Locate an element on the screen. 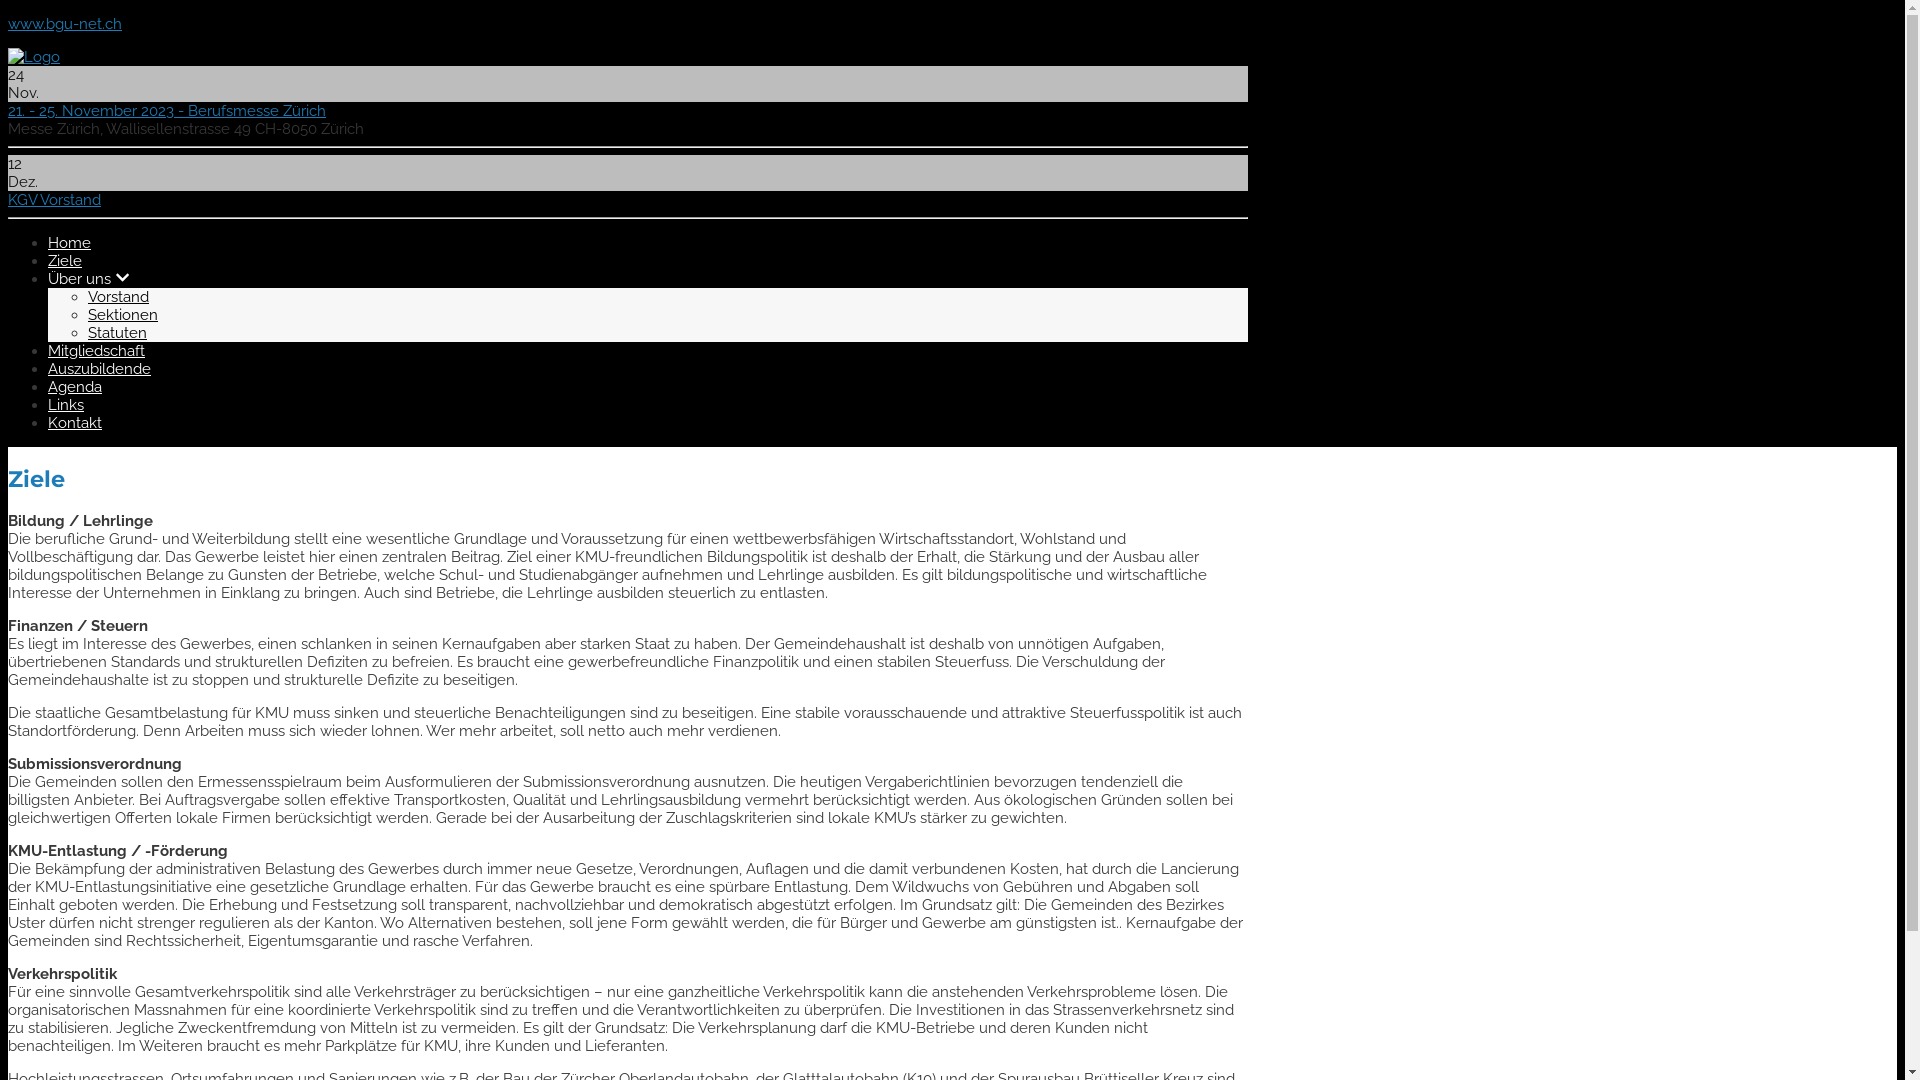 The height and width of the screenshot is (1080, 1920). Vorstand is located at coordinates (118, 297).